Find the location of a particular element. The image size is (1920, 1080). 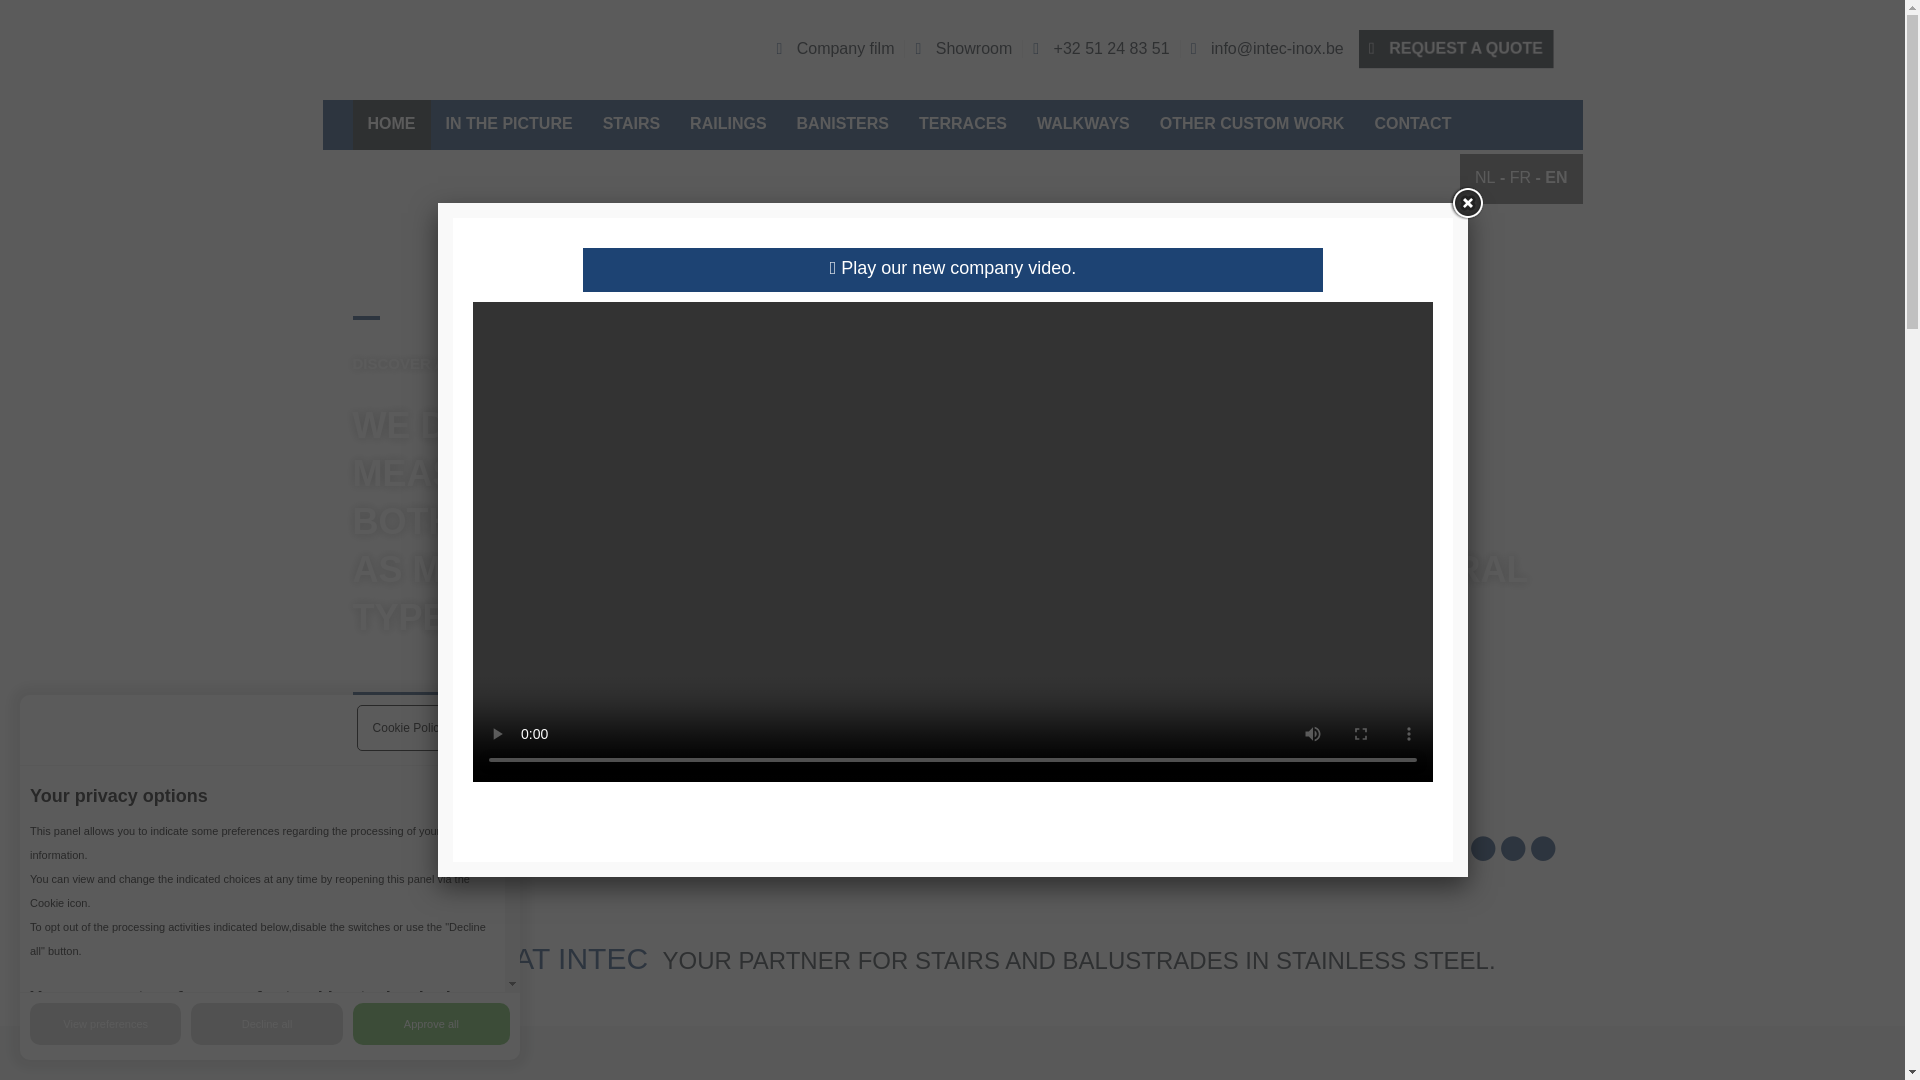

BANISTERS is located at coordinates (842, 124).